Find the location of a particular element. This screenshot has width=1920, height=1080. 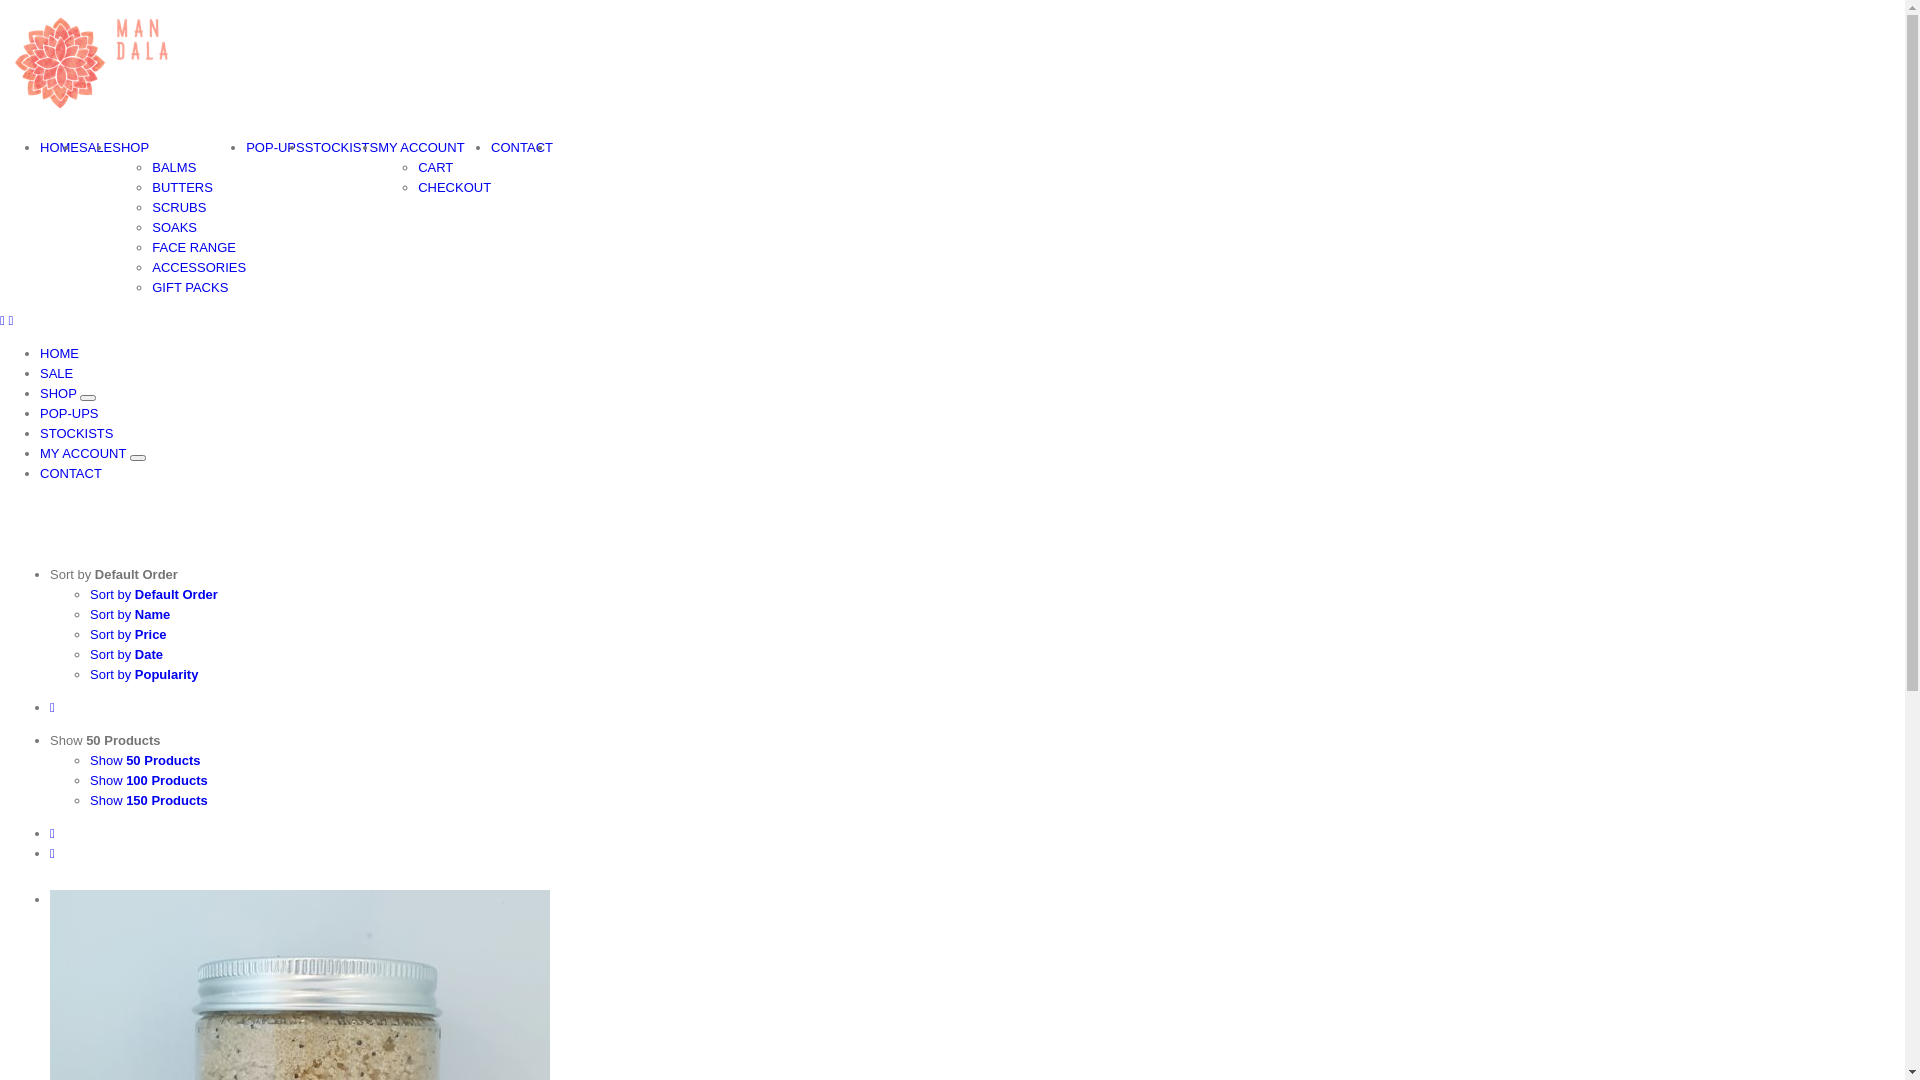

SALE is located at coordinates (56, 374).